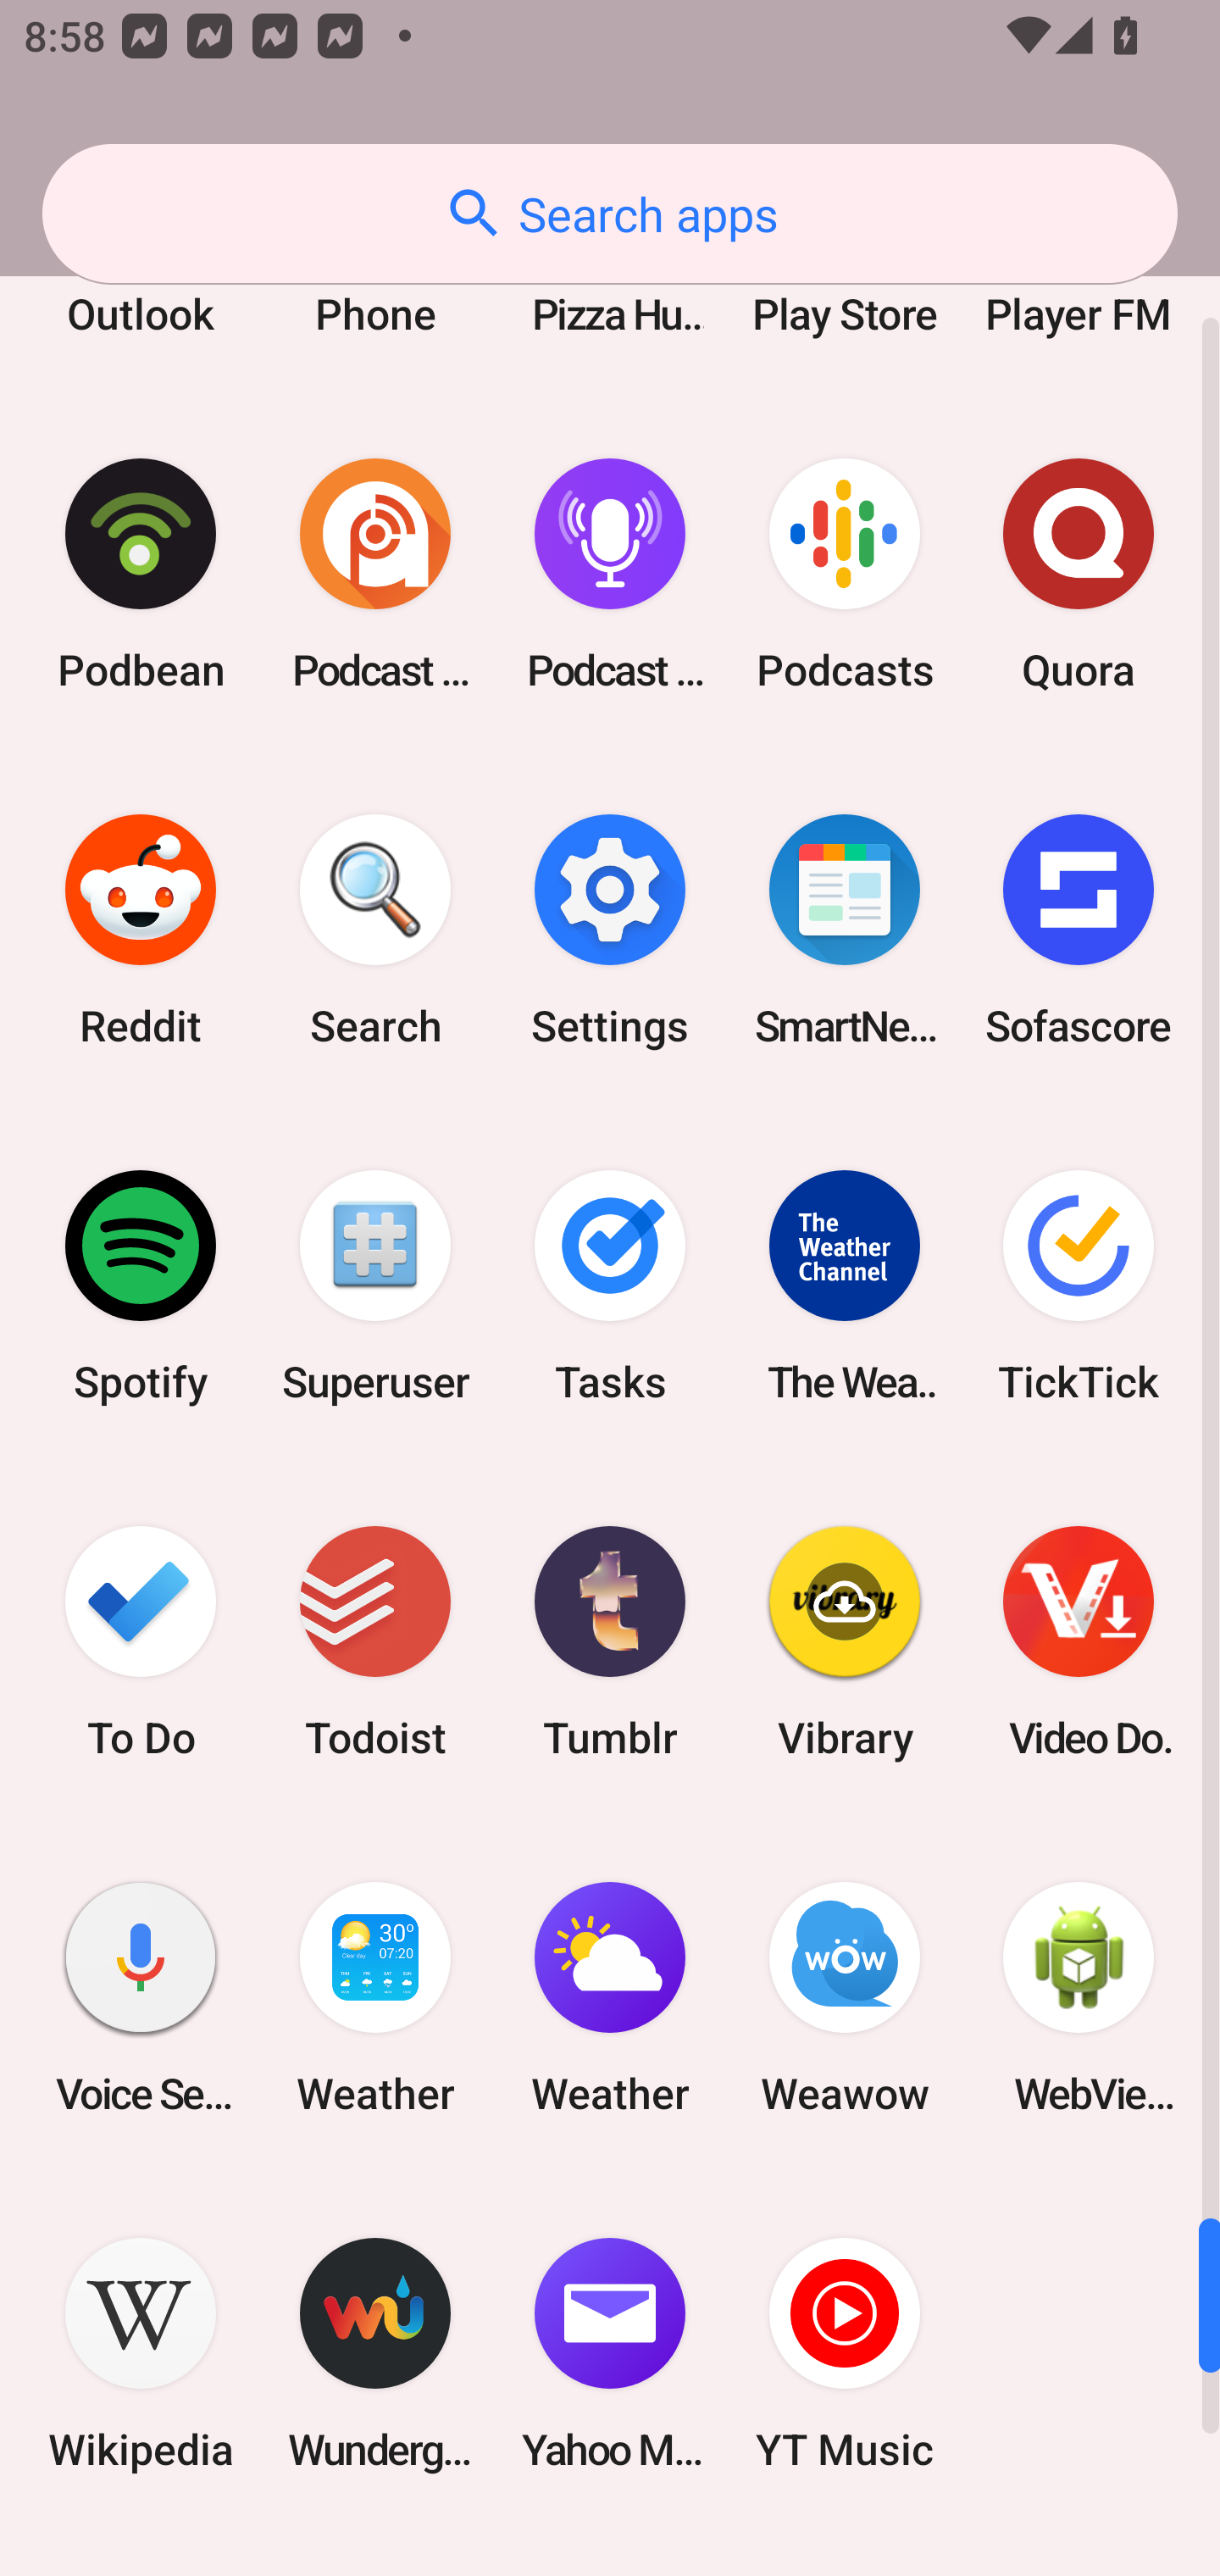 The image size is (1220, 2576). I want to click on Wikipedia, so click(141, 2354).